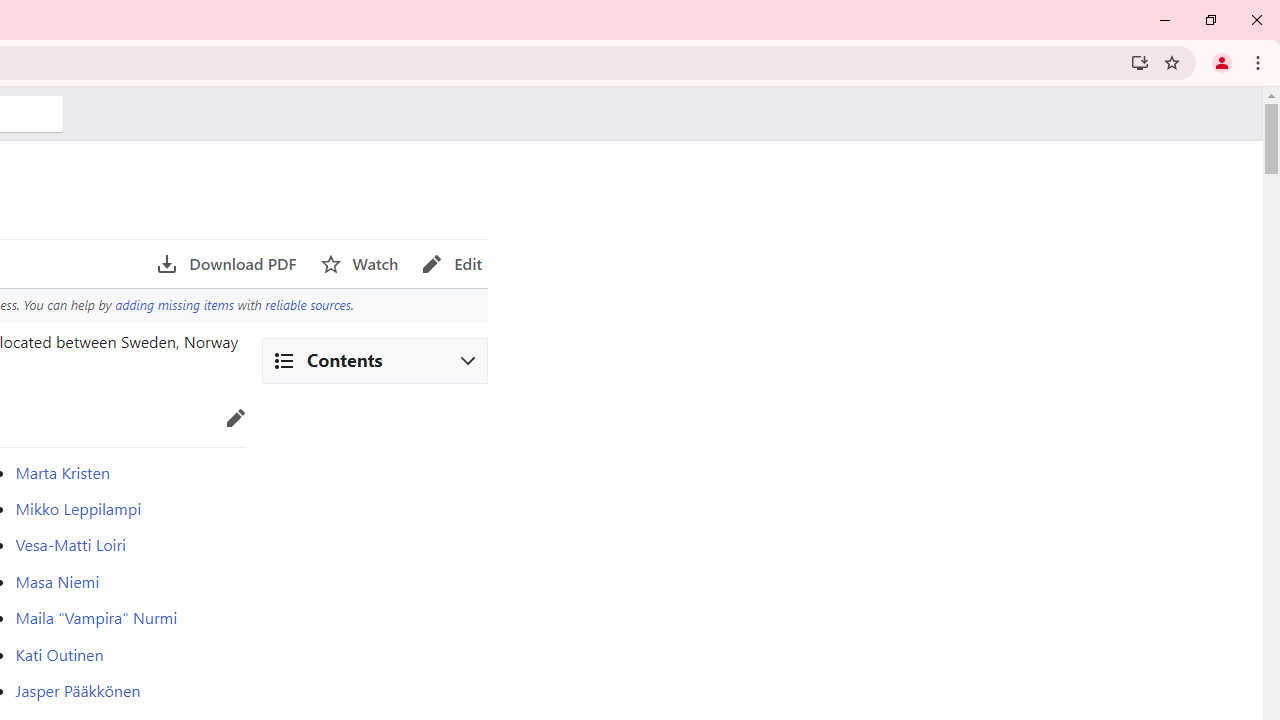  Describe the element at coordinates (226, 264) in the screenshot. I see `AutomationID: minerva-download` at that location.